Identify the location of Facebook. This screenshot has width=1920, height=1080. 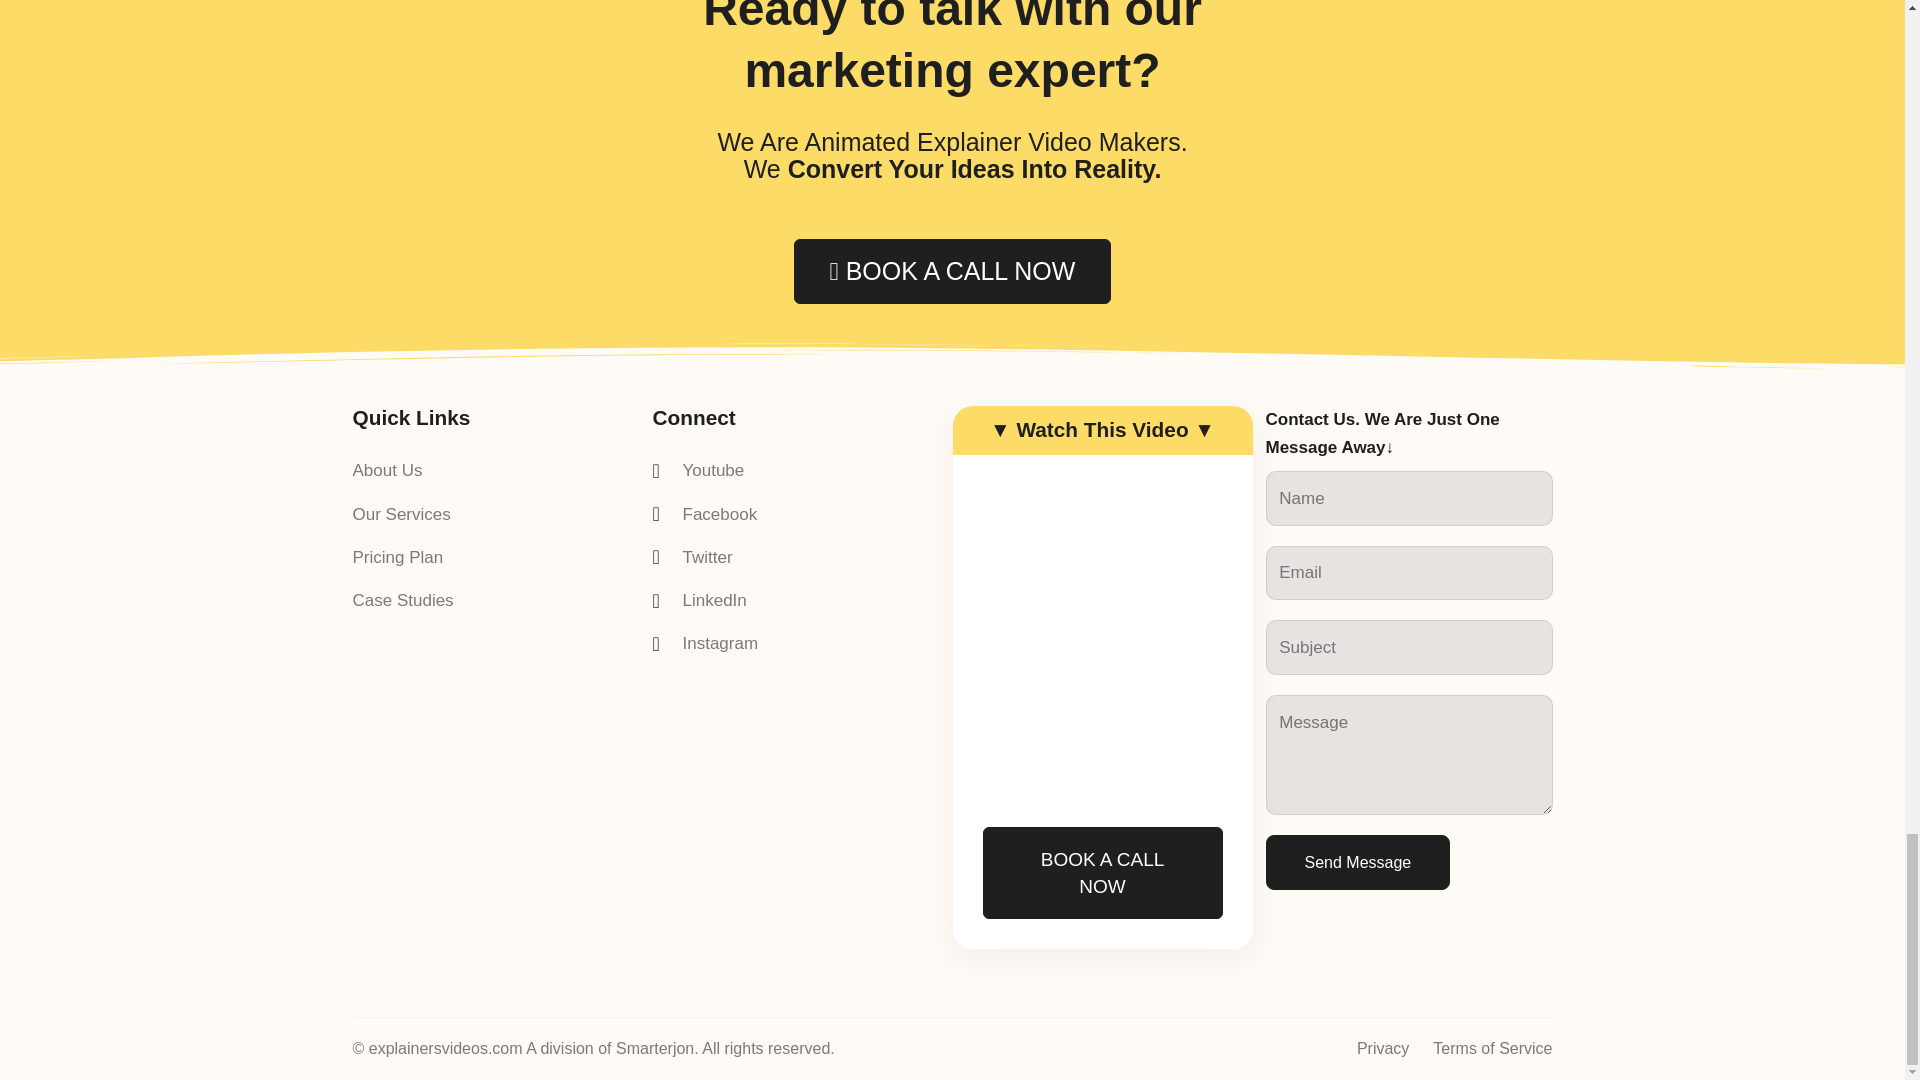
(705, 514).